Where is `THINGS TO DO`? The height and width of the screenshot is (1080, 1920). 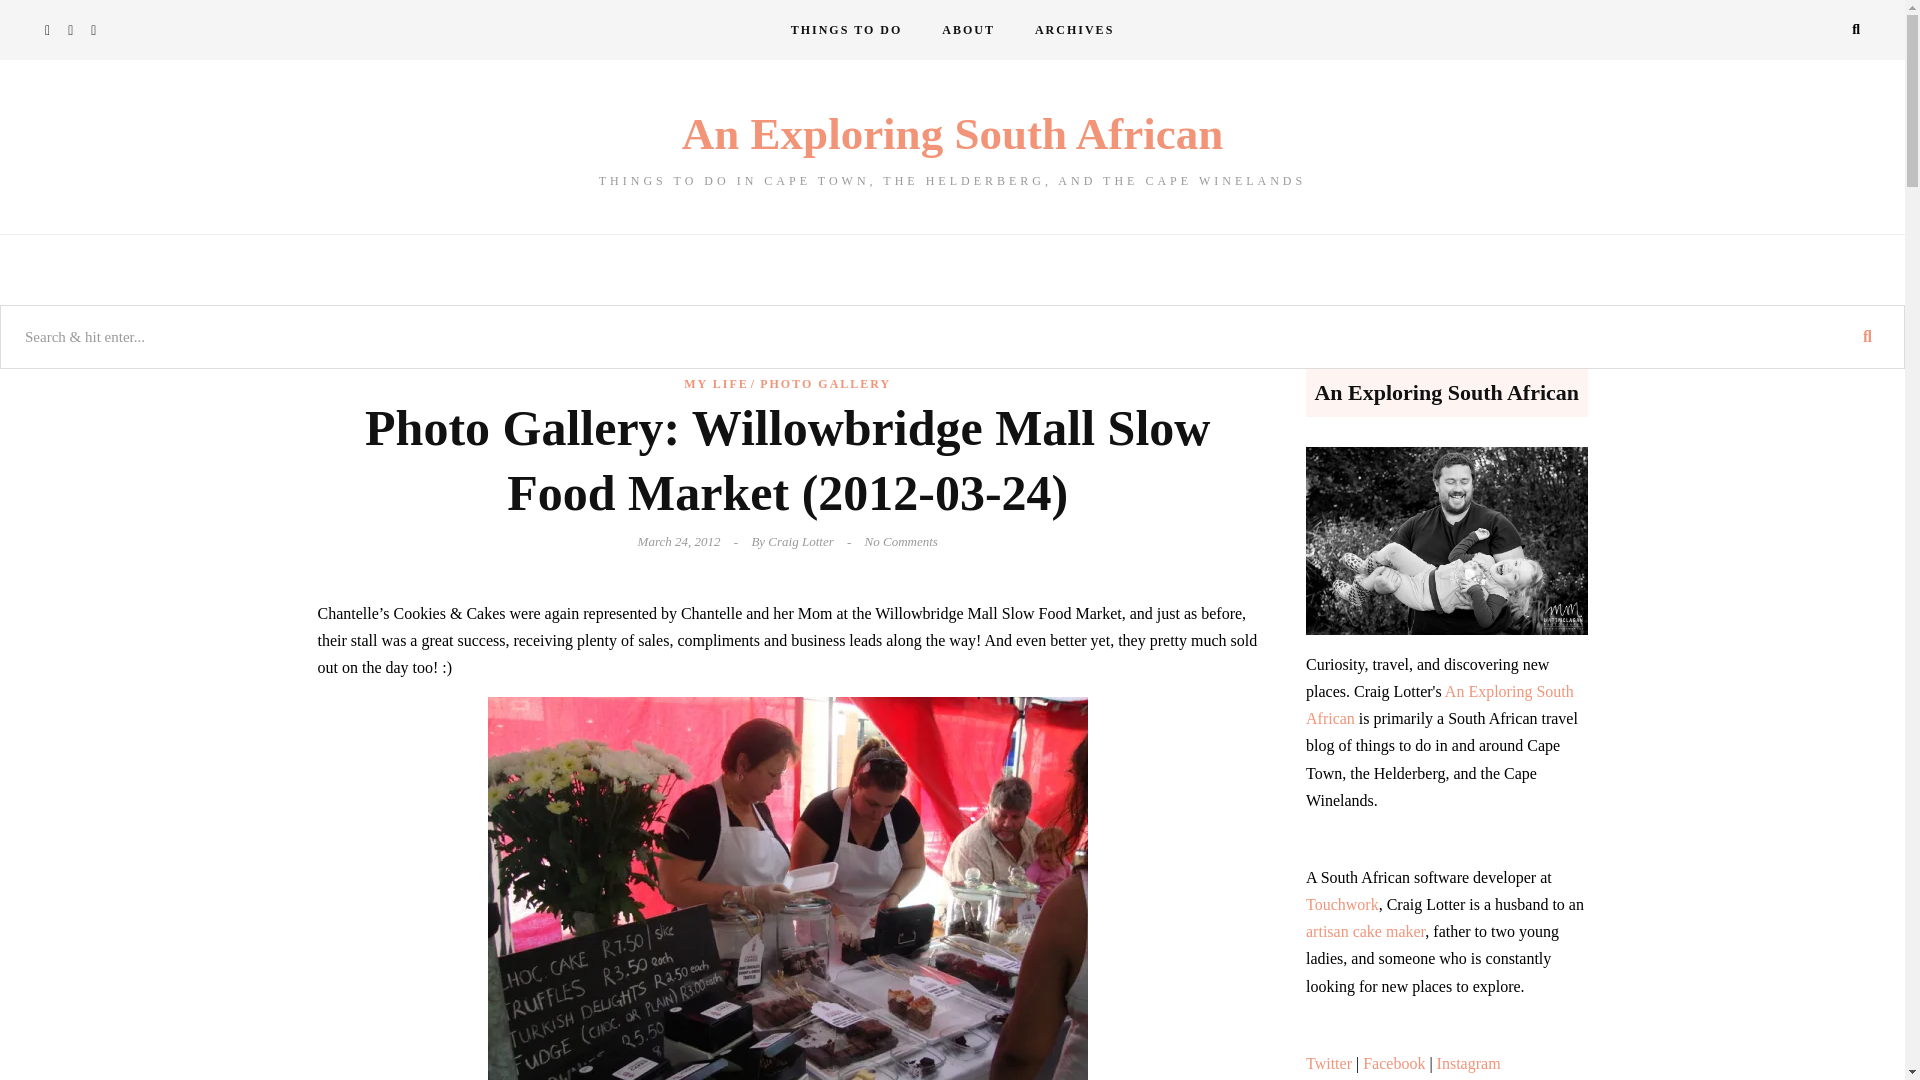
THINGS TO DO is located at coordinates (847, 30).